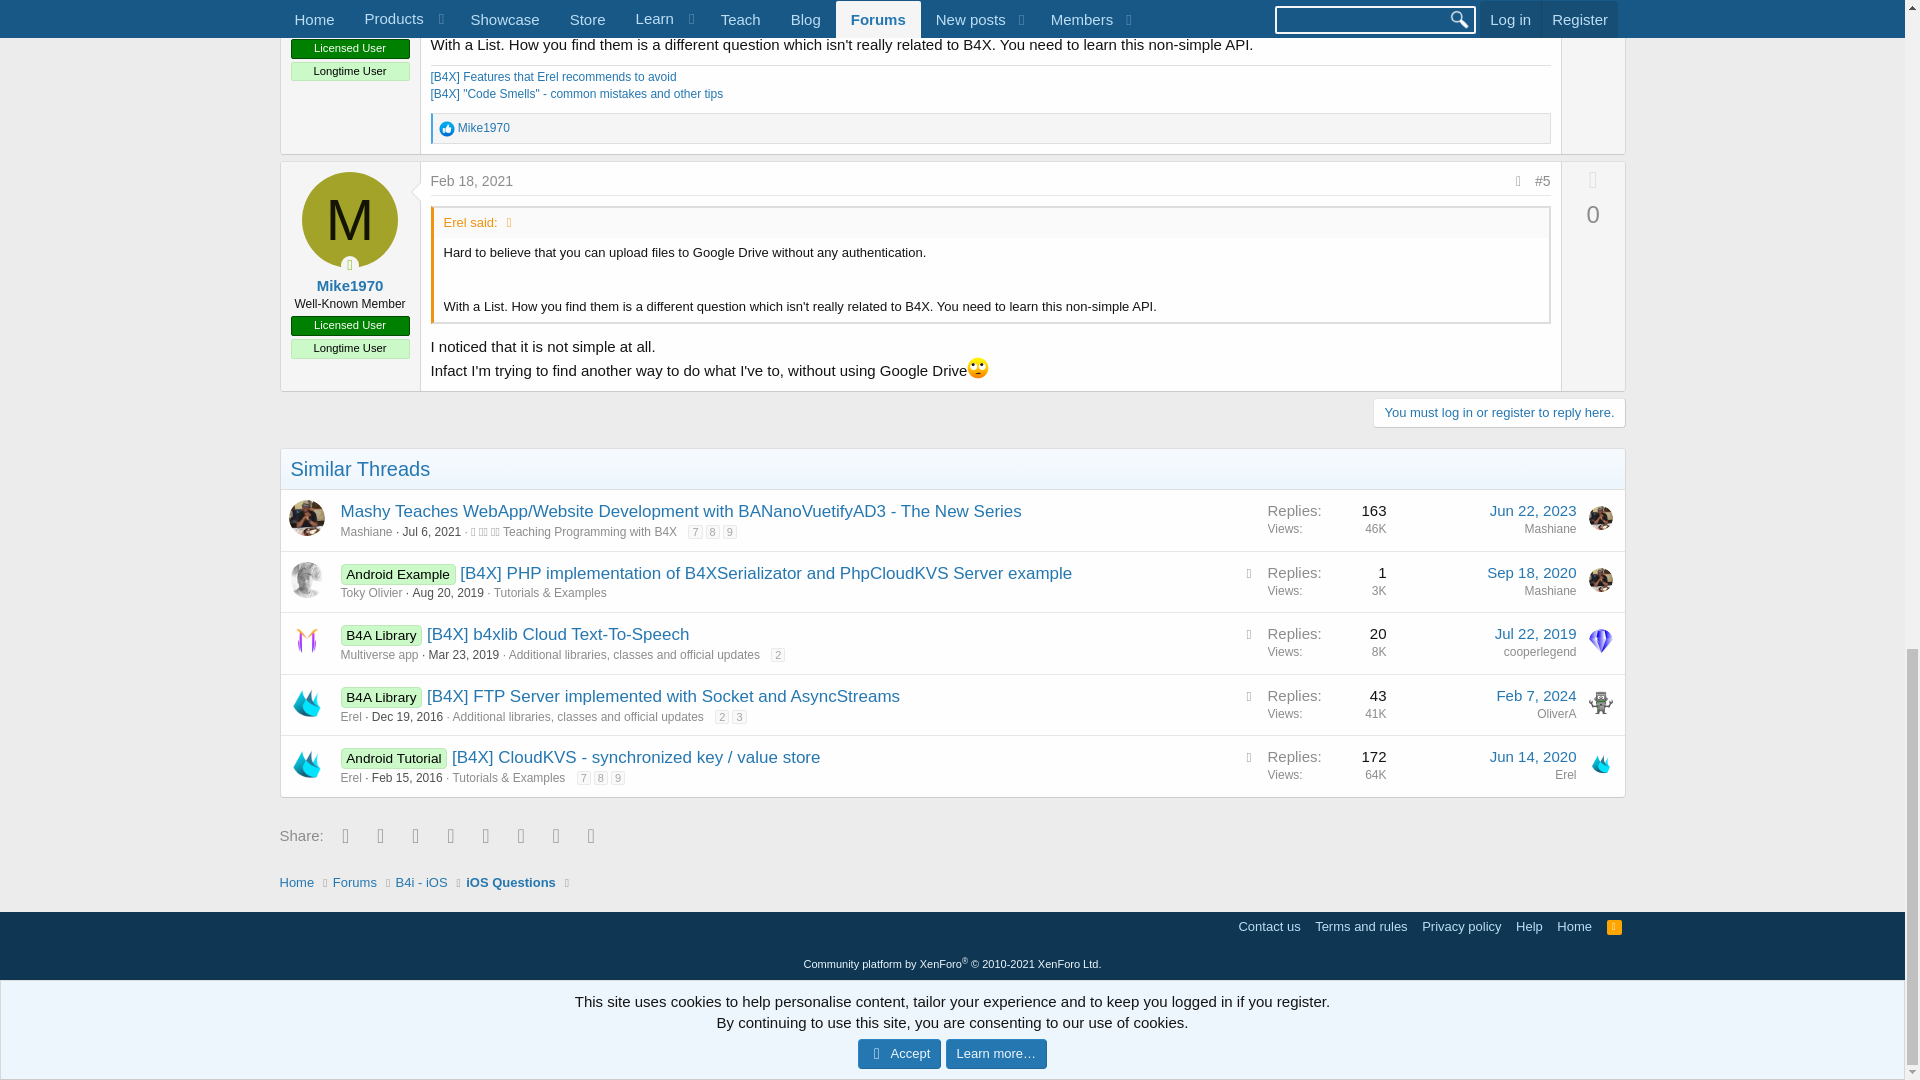 Image resolution: width=1920 pixels, height=1080 pixels. Describe the element at coordinates (978, 368) in the screenshot. I see `Roll Eyes    :rolleyes:` at that location.